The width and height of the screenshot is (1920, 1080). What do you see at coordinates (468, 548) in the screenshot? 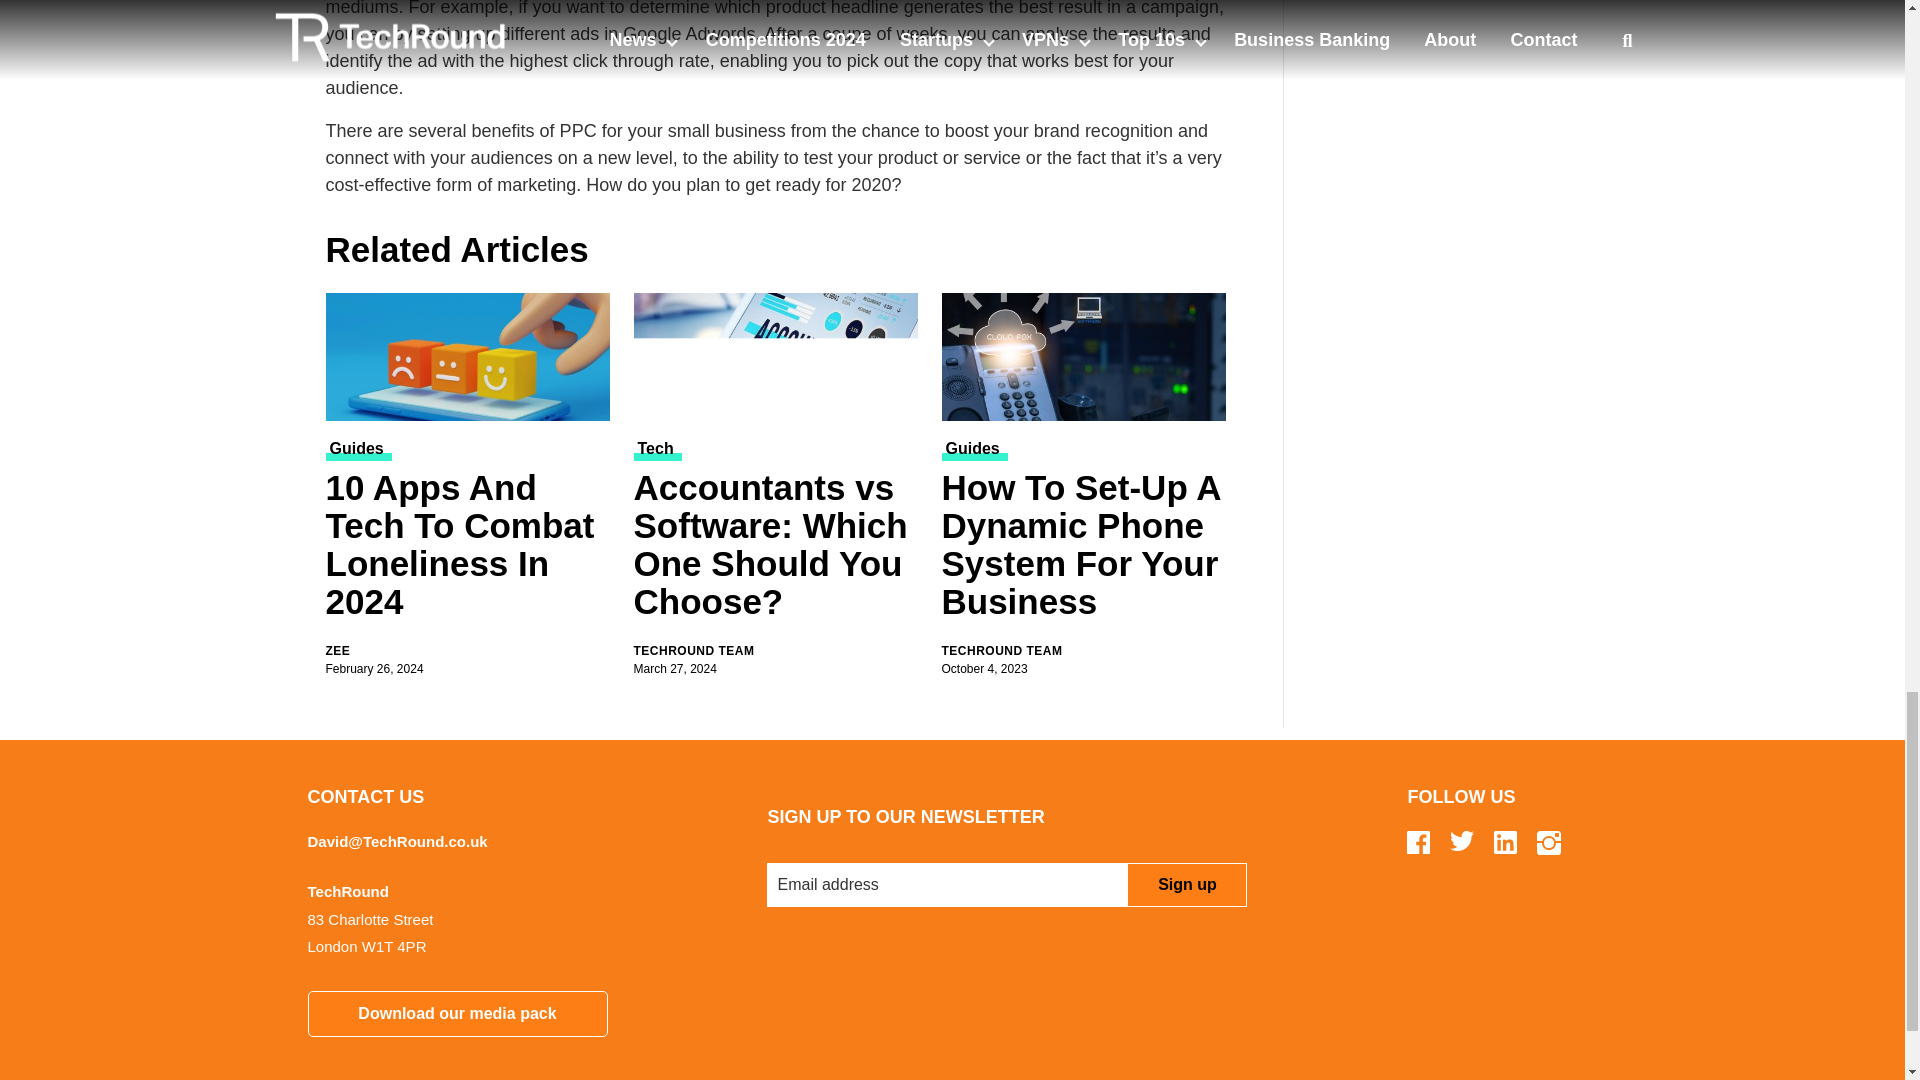
I see `10 Apps And Tech To Combat Loneliness In 2024` at bounding box center [468, 548].